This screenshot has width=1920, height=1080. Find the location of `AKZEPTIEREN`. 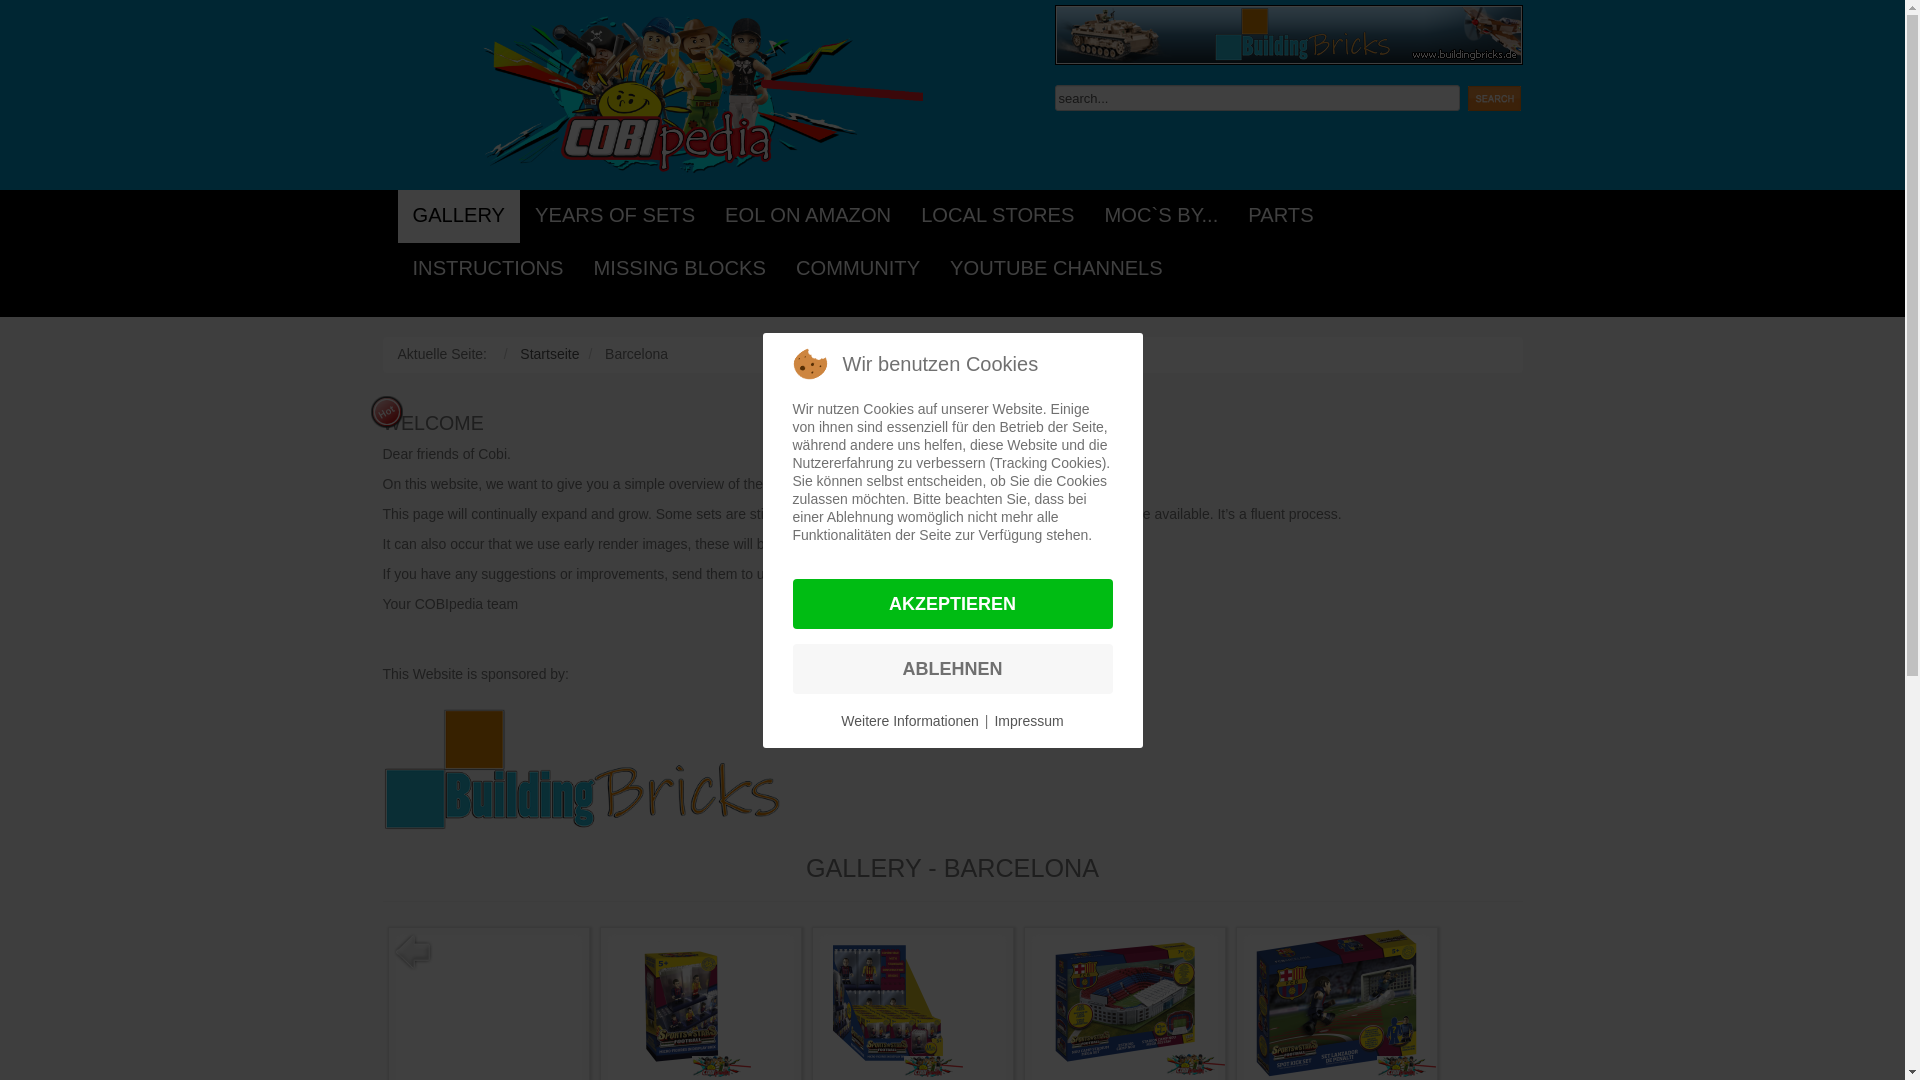

AKZEPTIEREN is located at coordinates (951, 602).